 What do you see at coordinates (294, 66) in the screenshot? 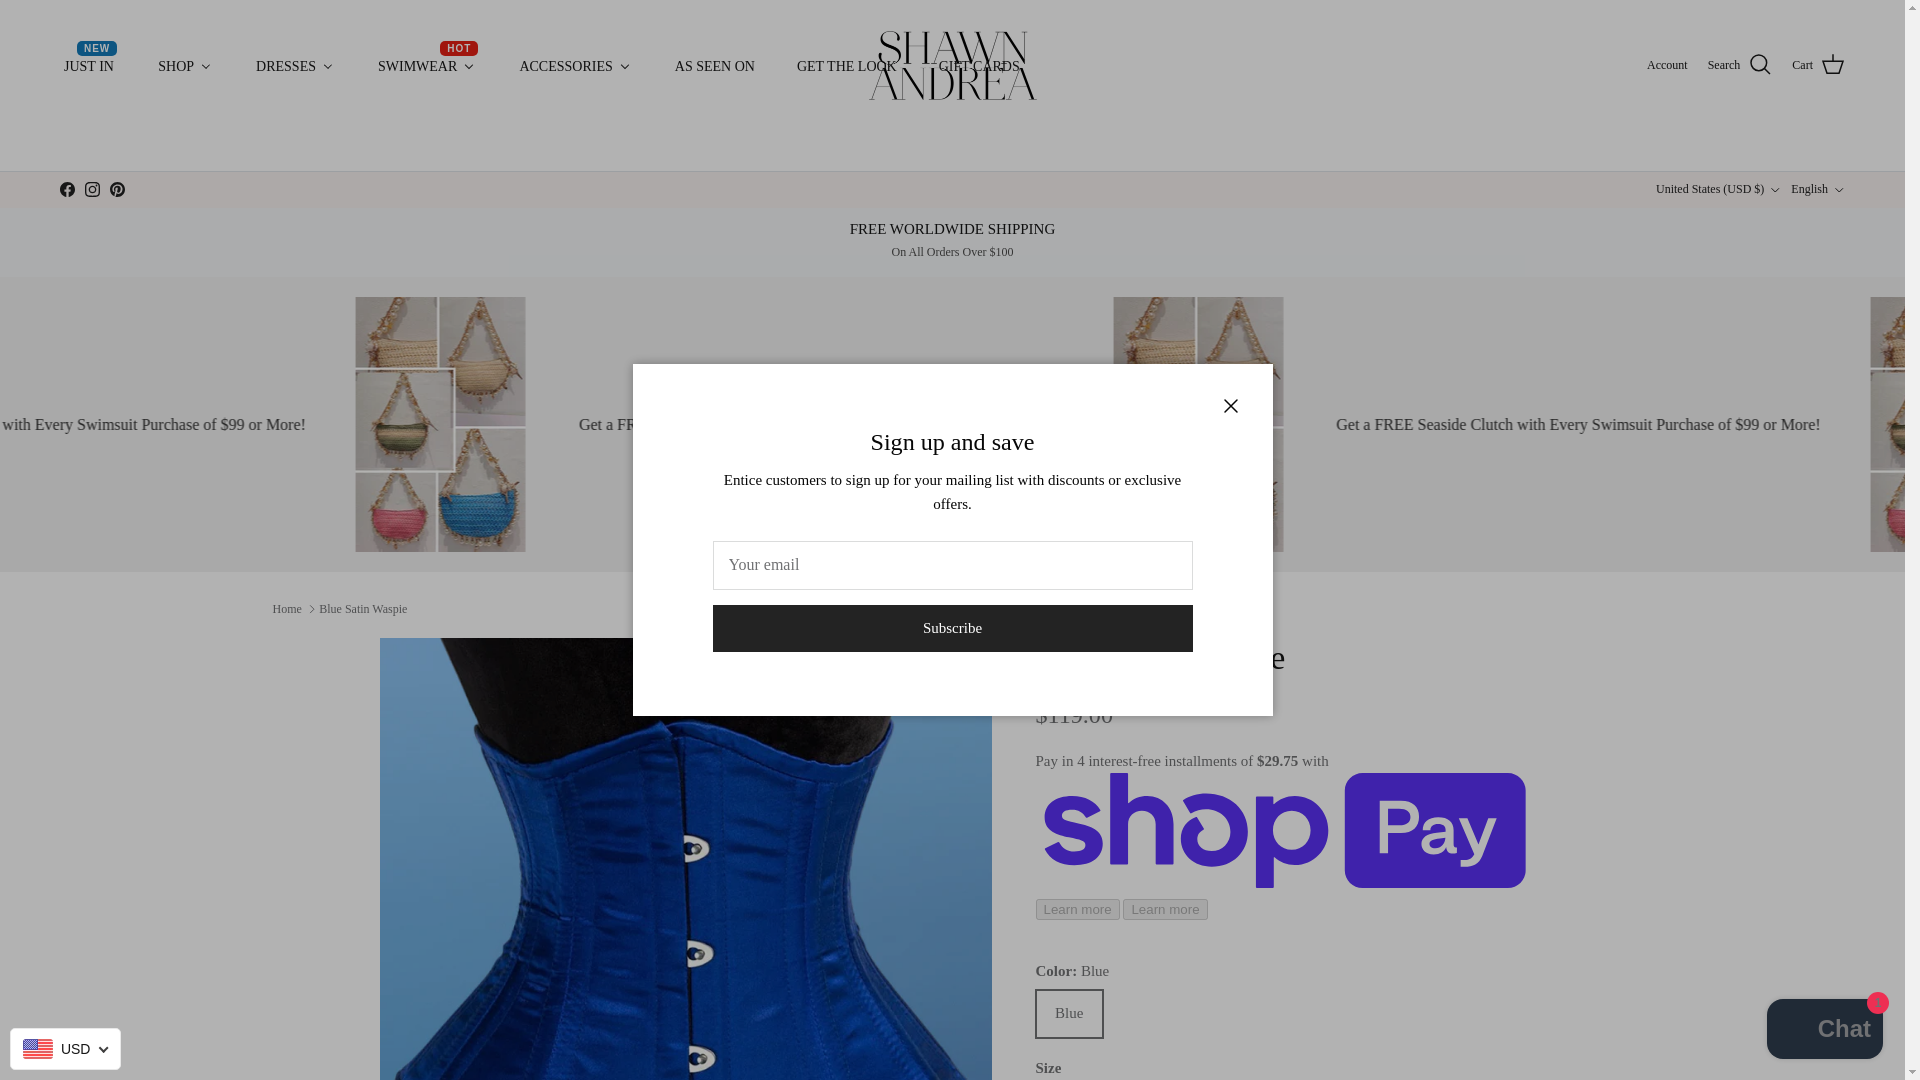
I see `SHAWN ANDREA on Instagram` at bounding box center [294, 66].